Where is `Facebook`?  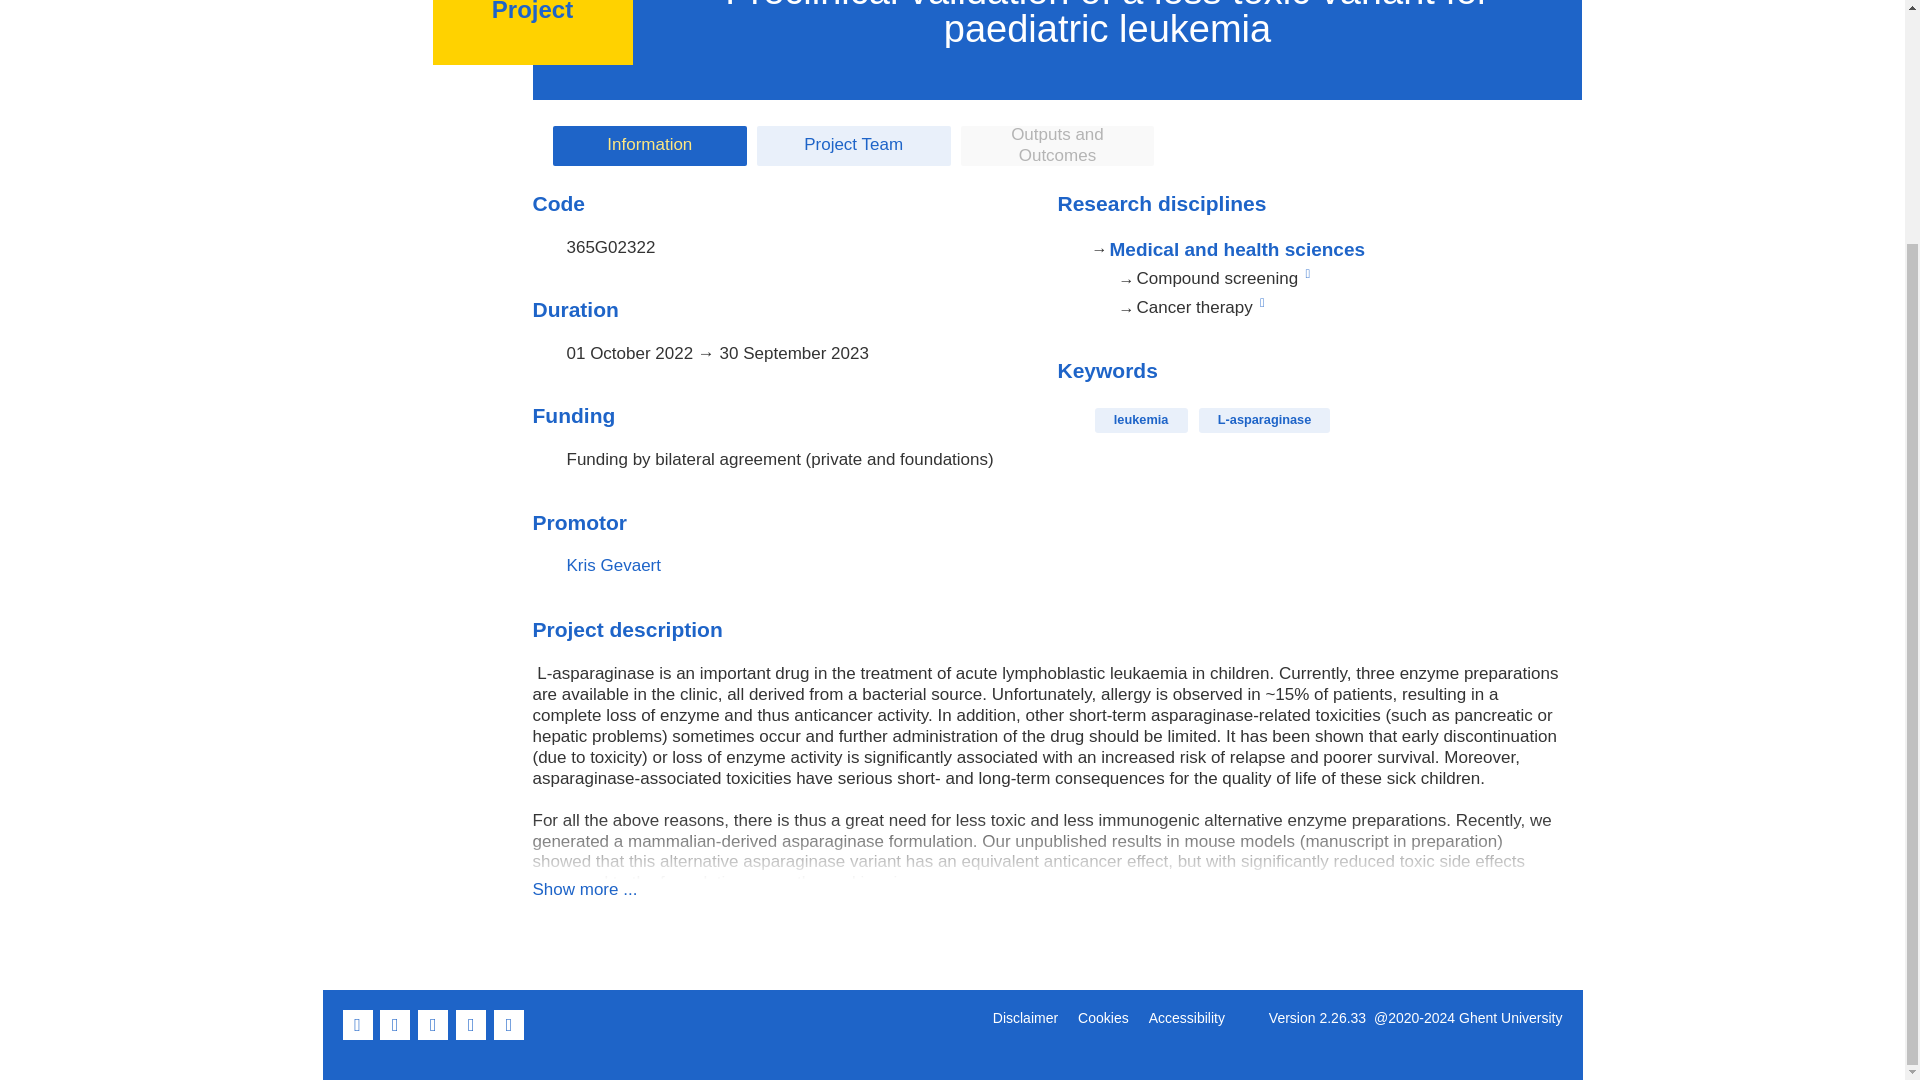 Facebook is located at coordinates (358, 1036).